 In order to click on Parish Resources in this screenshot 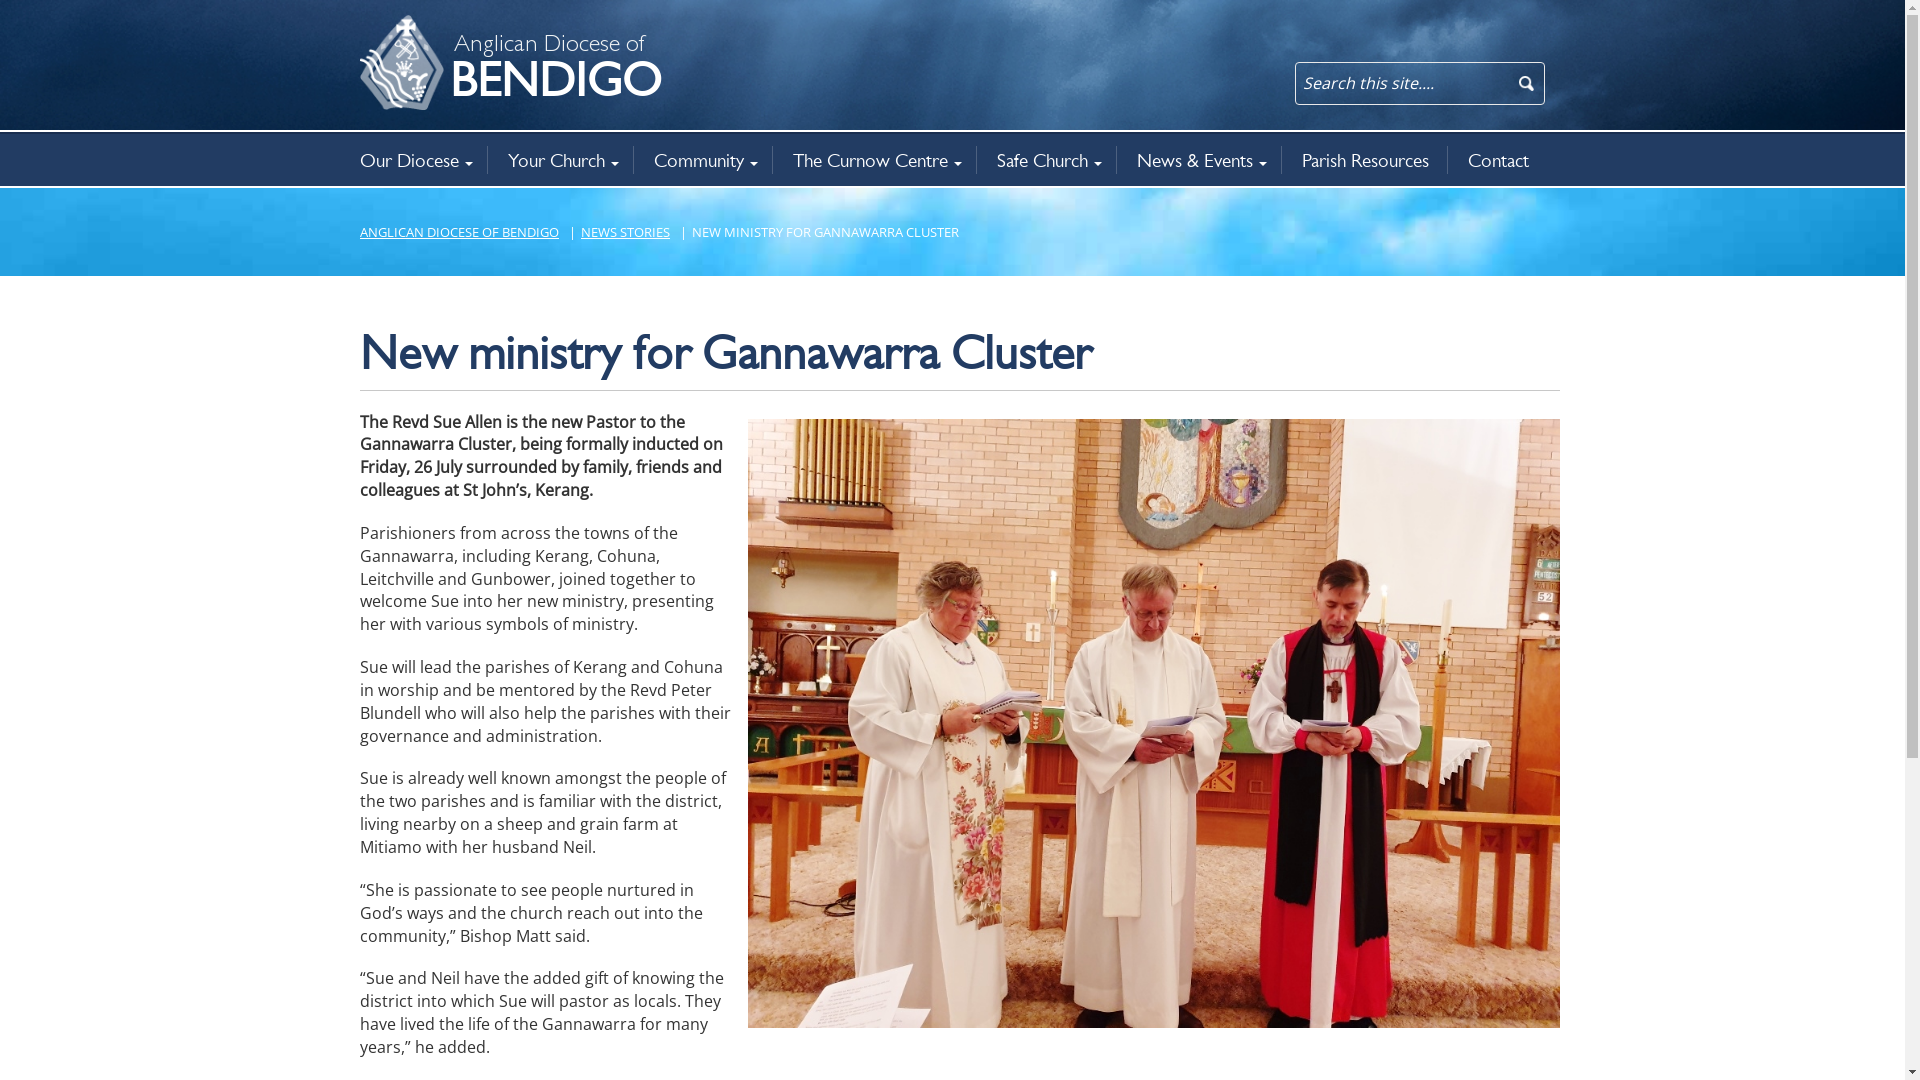, I will do `click(1367, 160)`.